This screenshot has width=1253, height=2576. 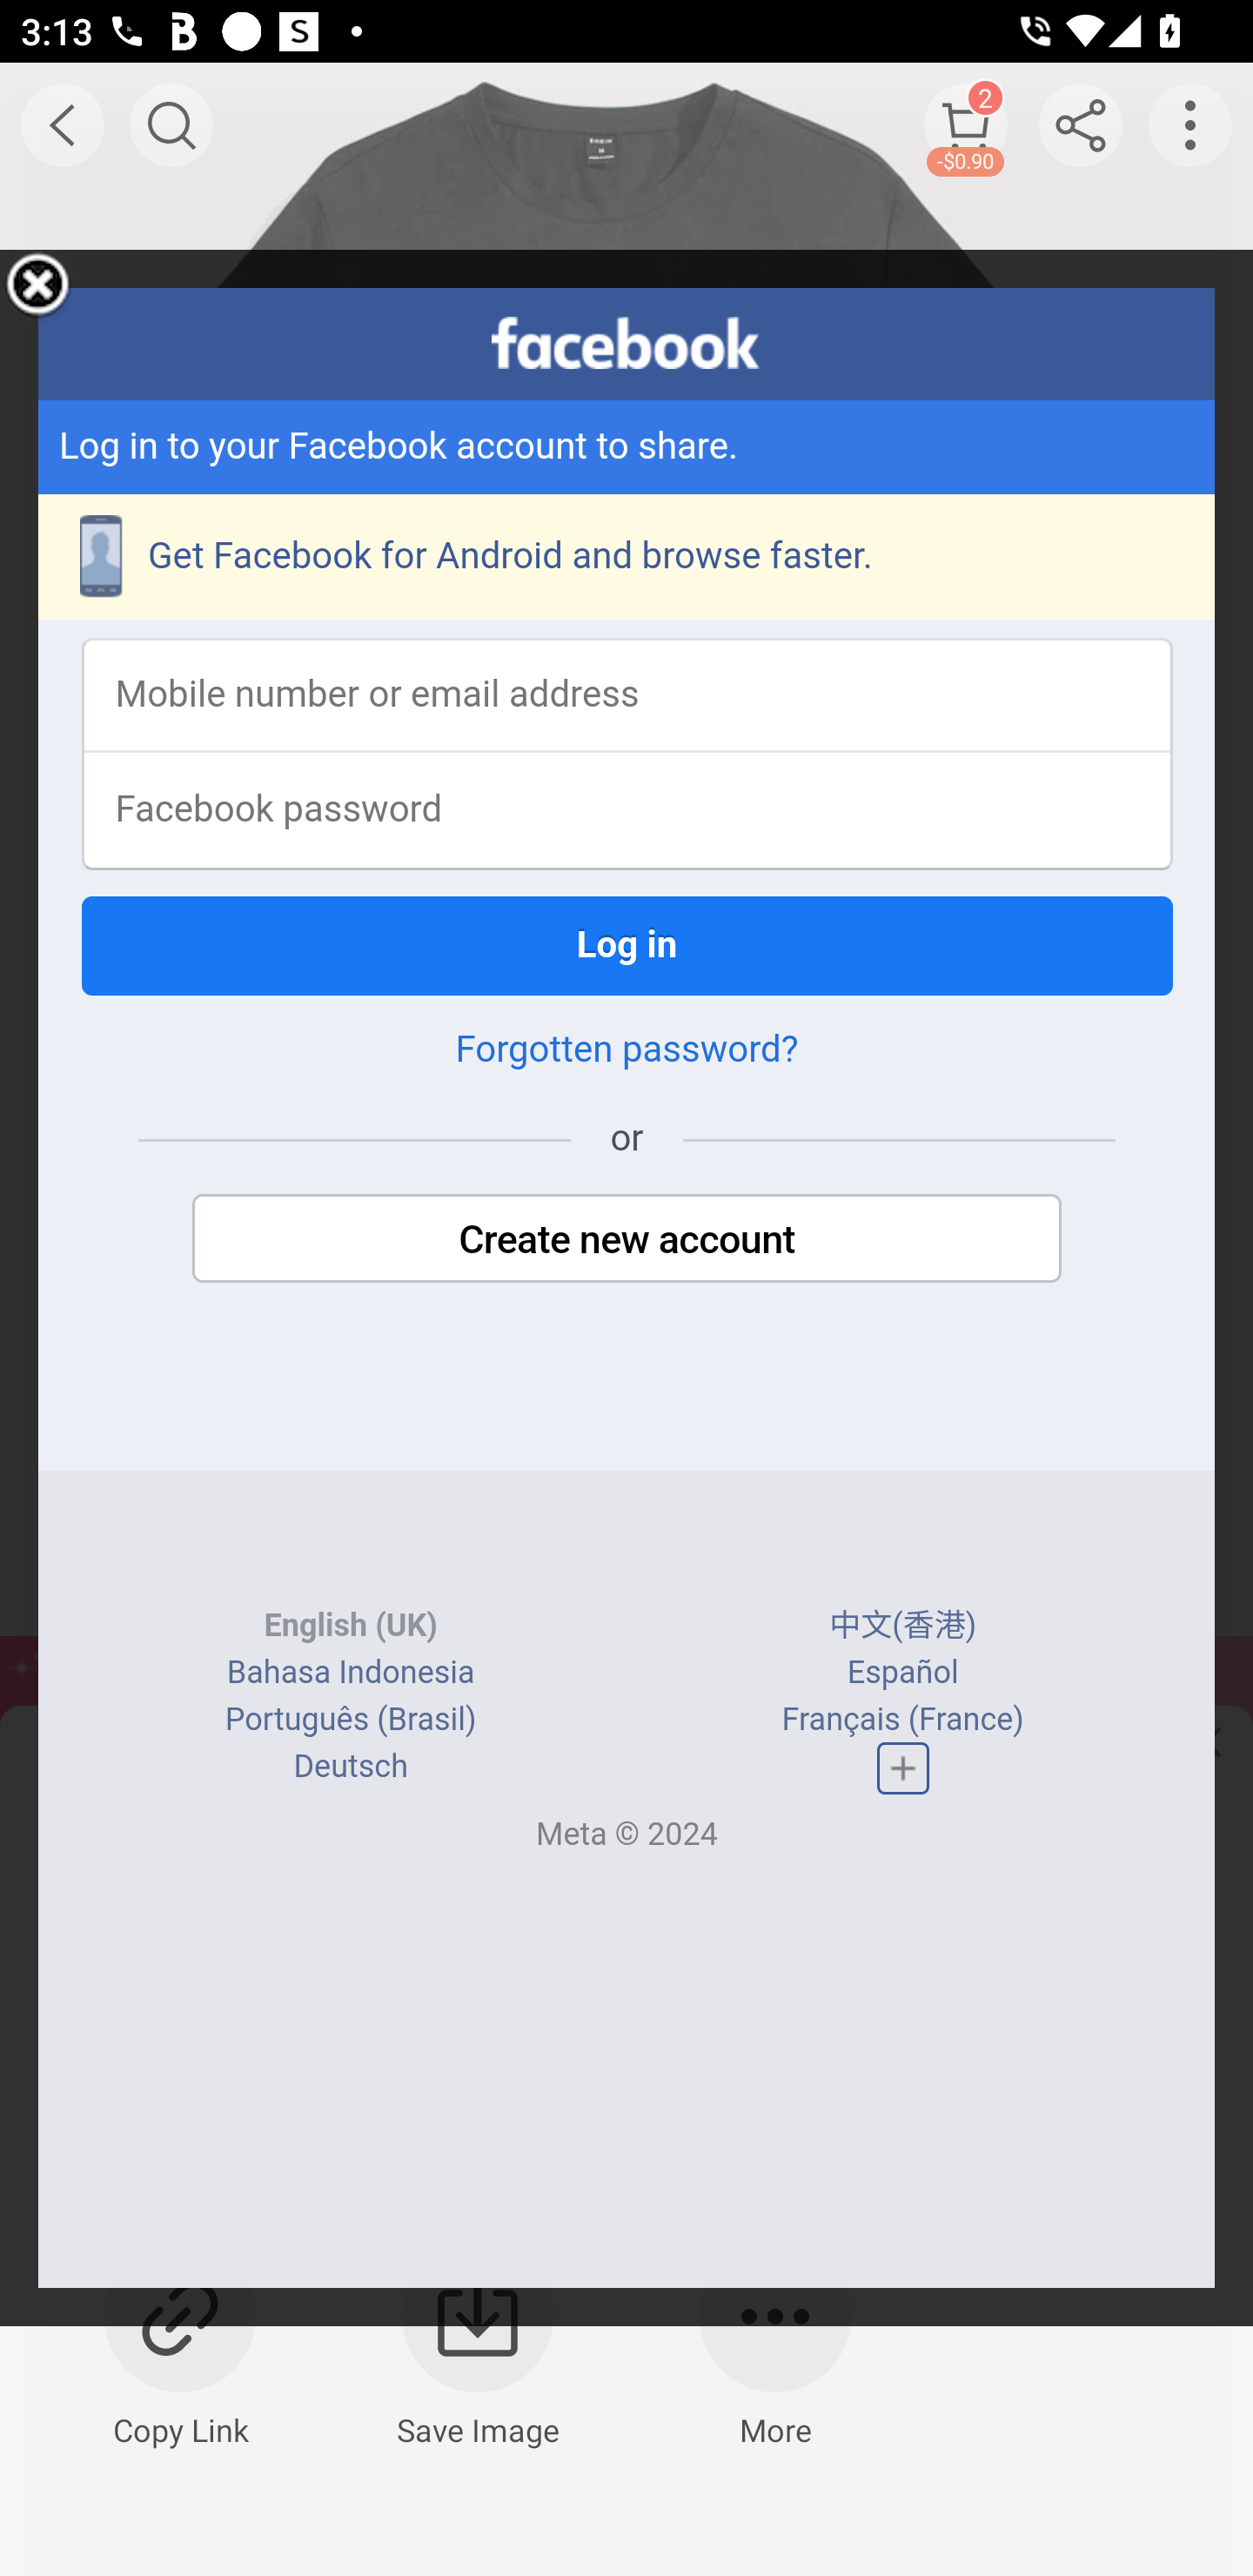 I want to click on Português (Brasil), so click(x=350, y=1720).